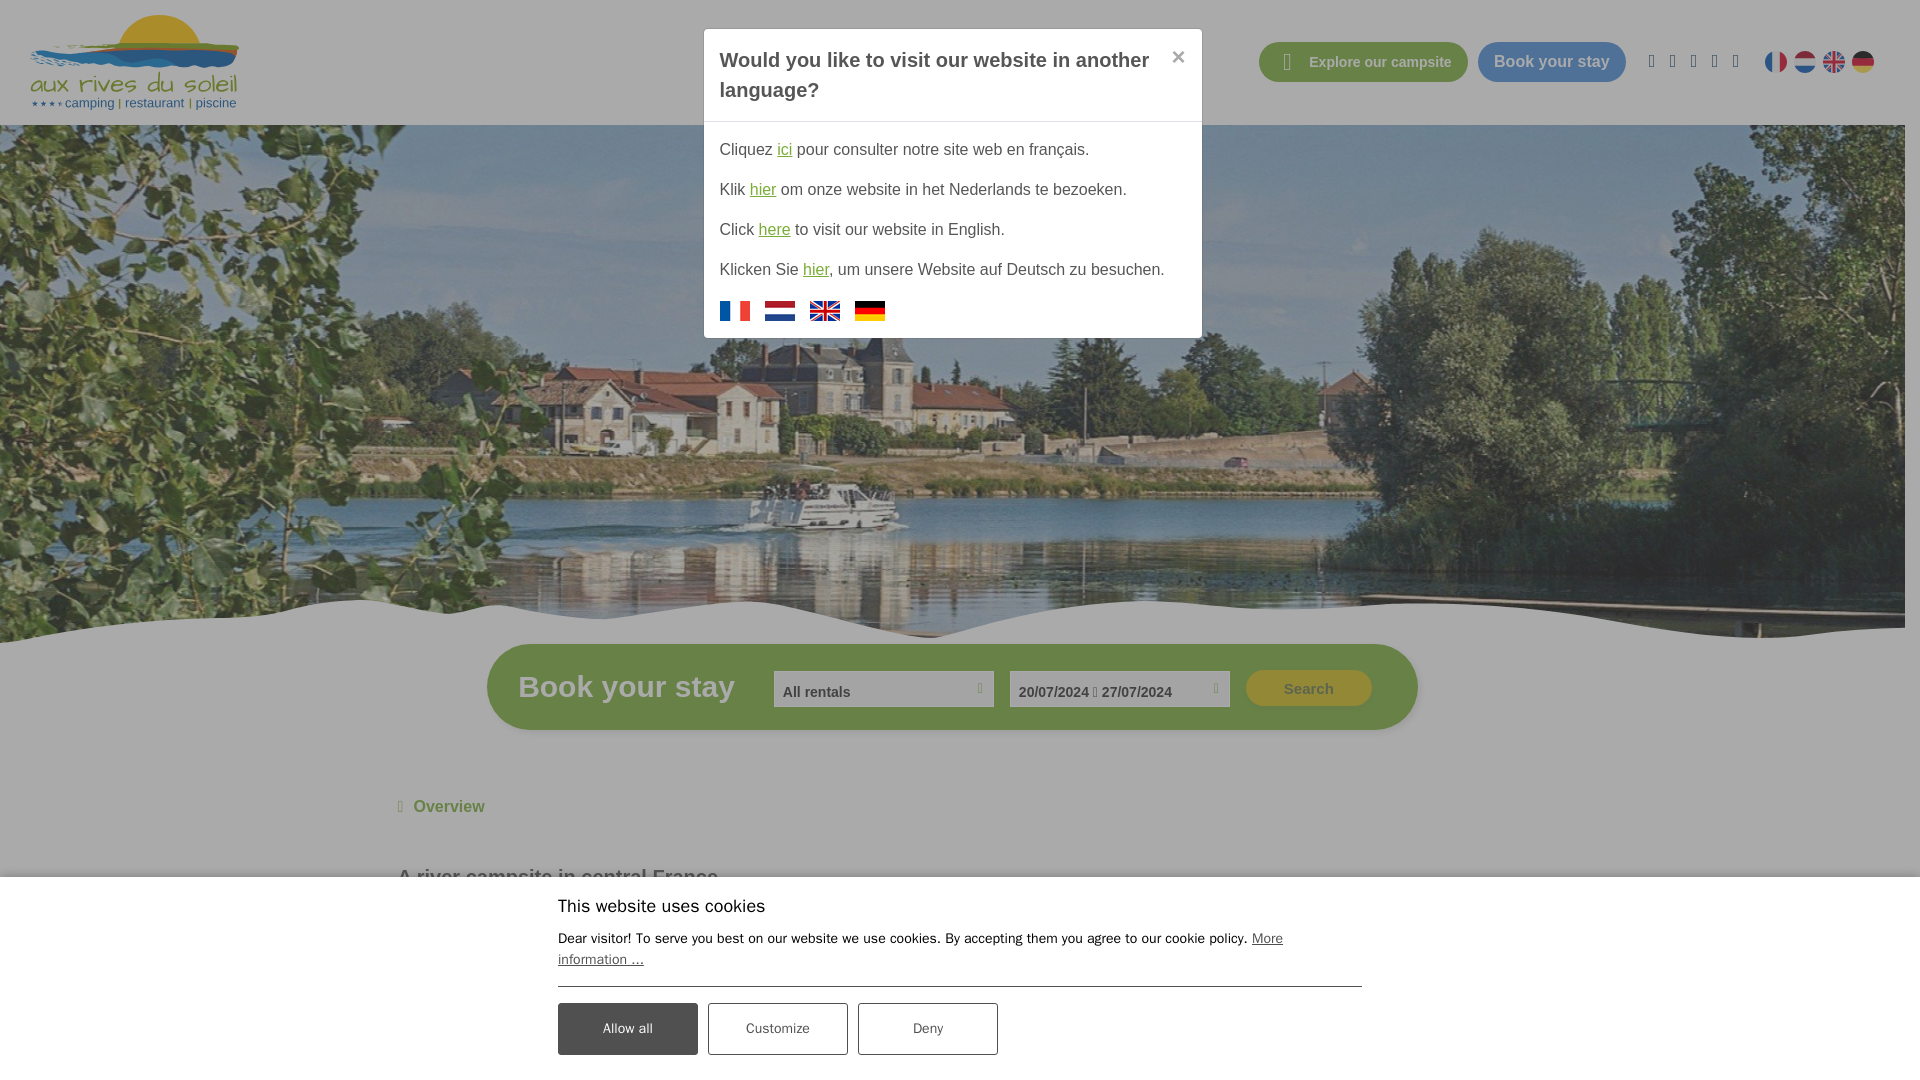 The width and height of the screenshot is (1920, 1080). What do you see at coordinates (1694, 61) in the screenshot?
I see `Facebook` at bounding box center [1694, 61].